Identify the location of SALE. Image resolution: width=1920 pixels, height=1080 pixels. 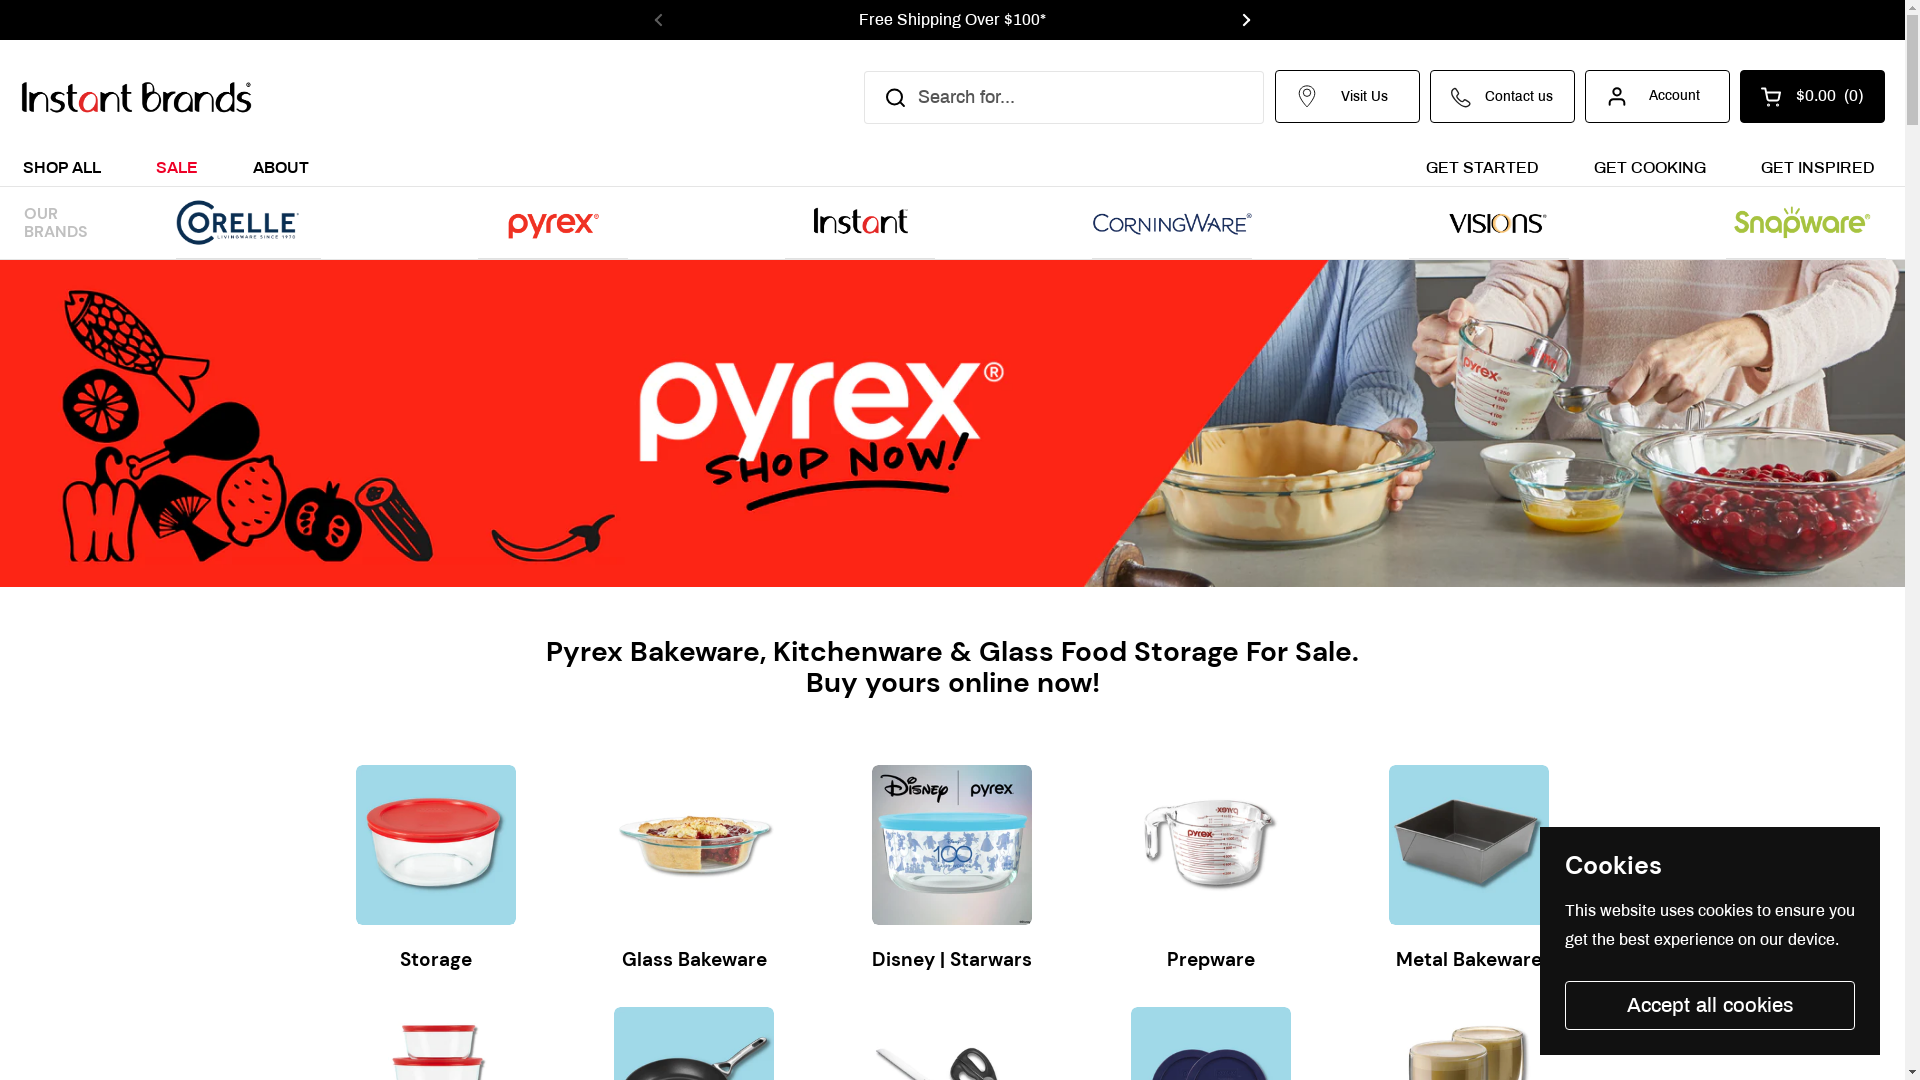
(177, 166).